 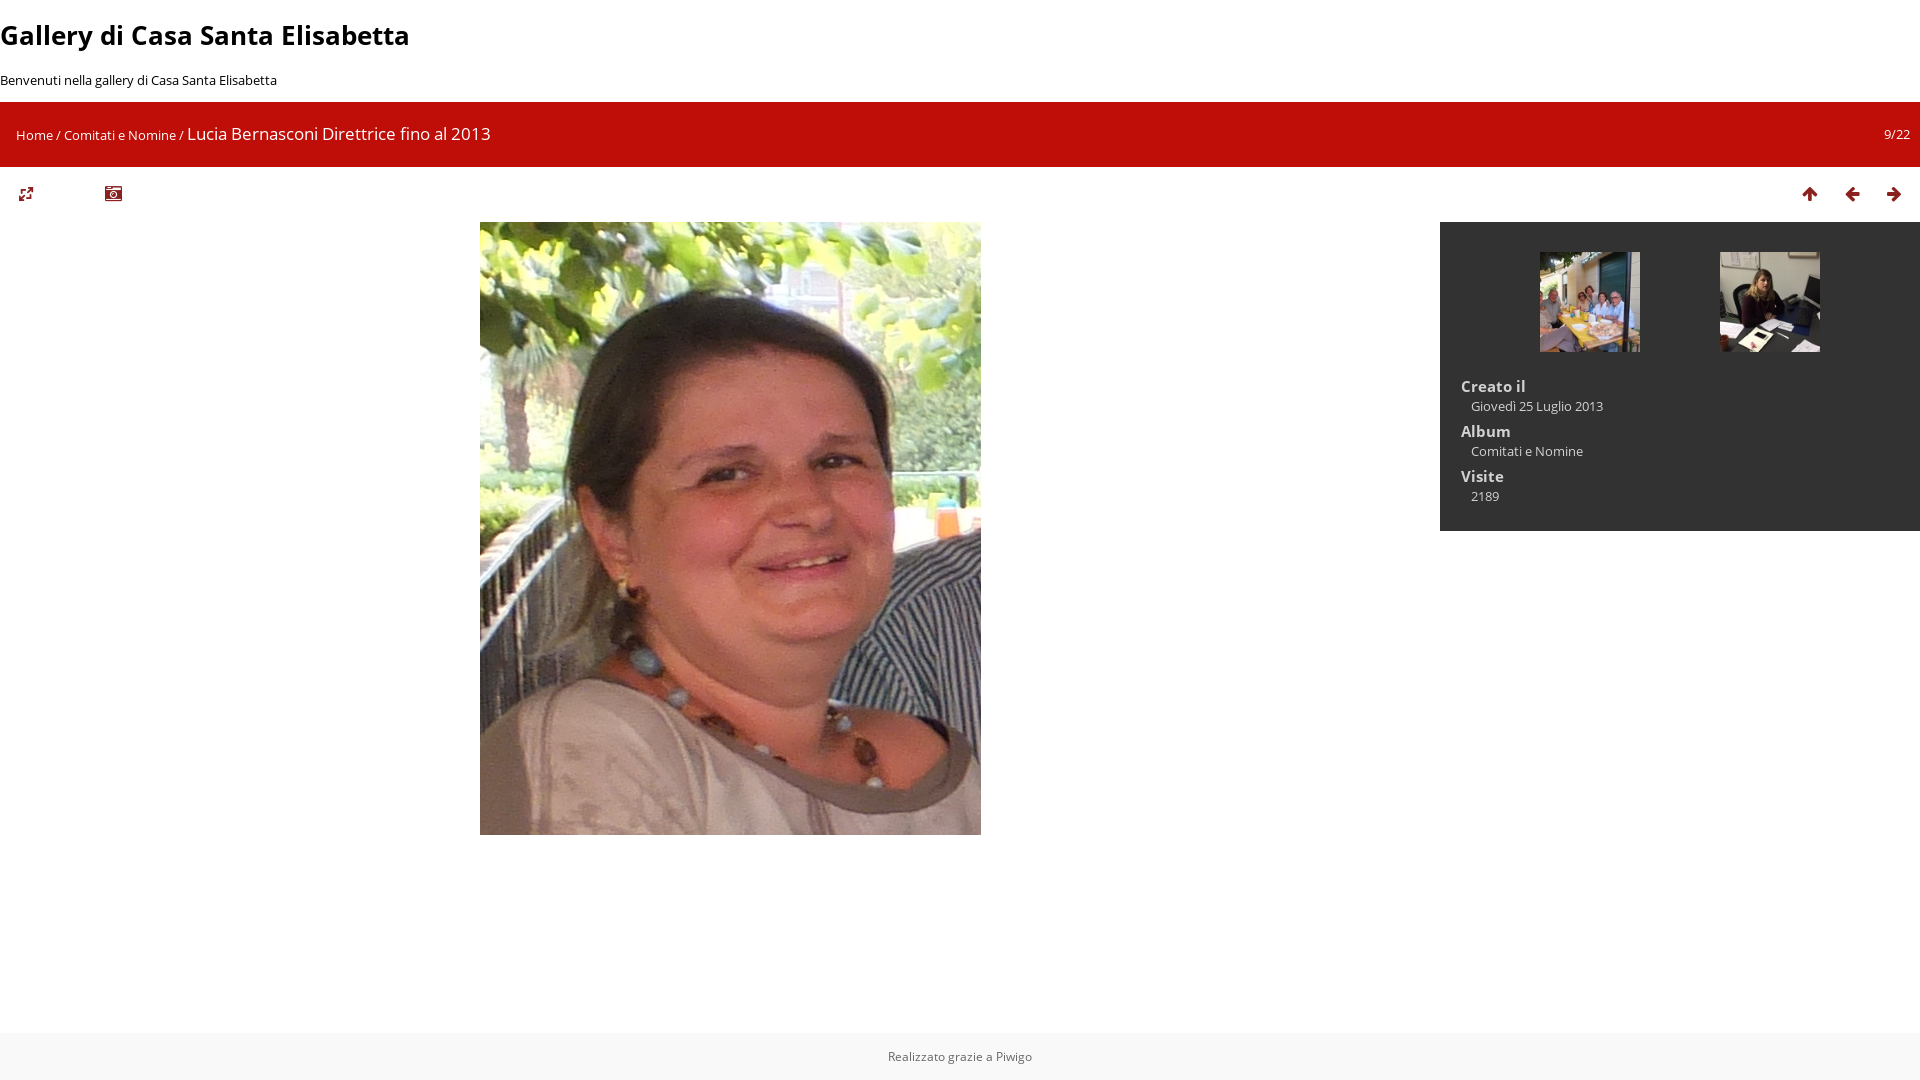 I want to click on Piwigo, so click(x=1014, y=1056).